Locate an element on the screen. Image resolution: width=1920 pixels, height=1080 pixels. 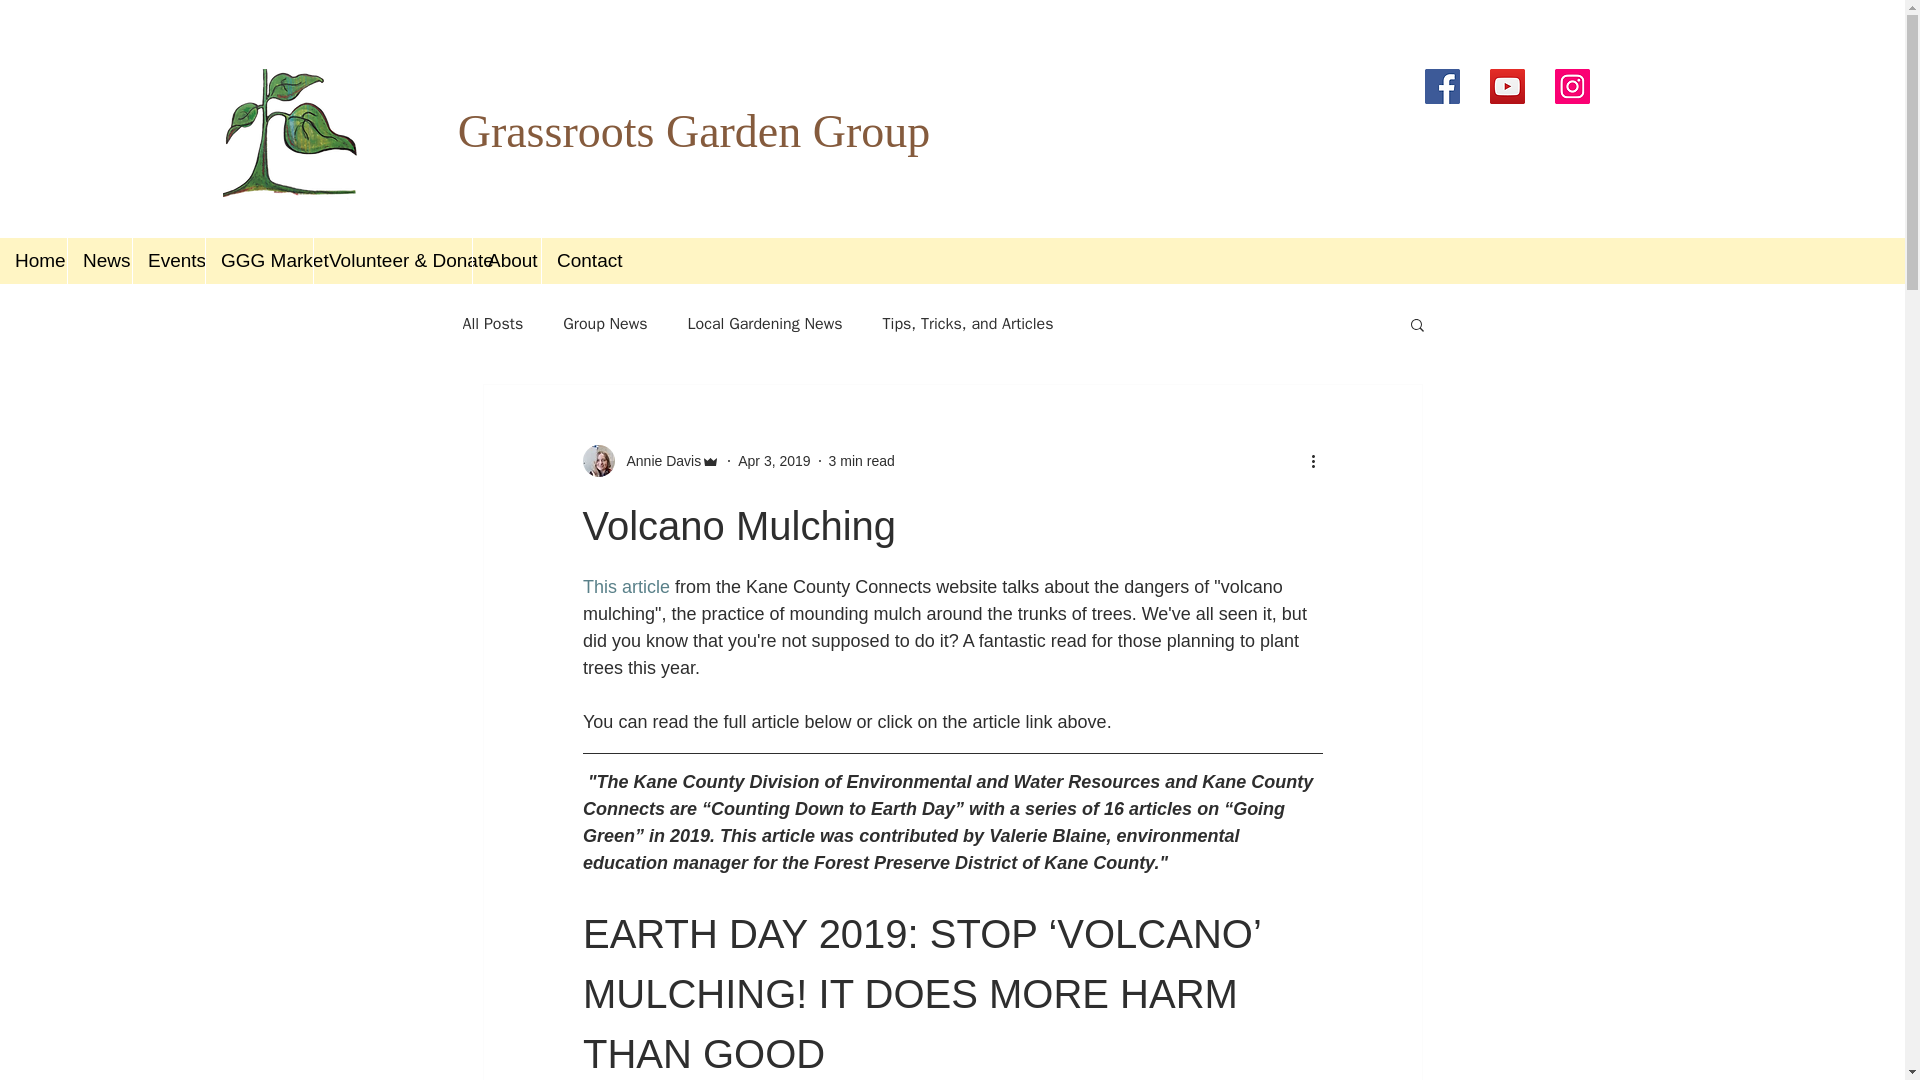
Local Gardening News is located at coordinates (764, 324).